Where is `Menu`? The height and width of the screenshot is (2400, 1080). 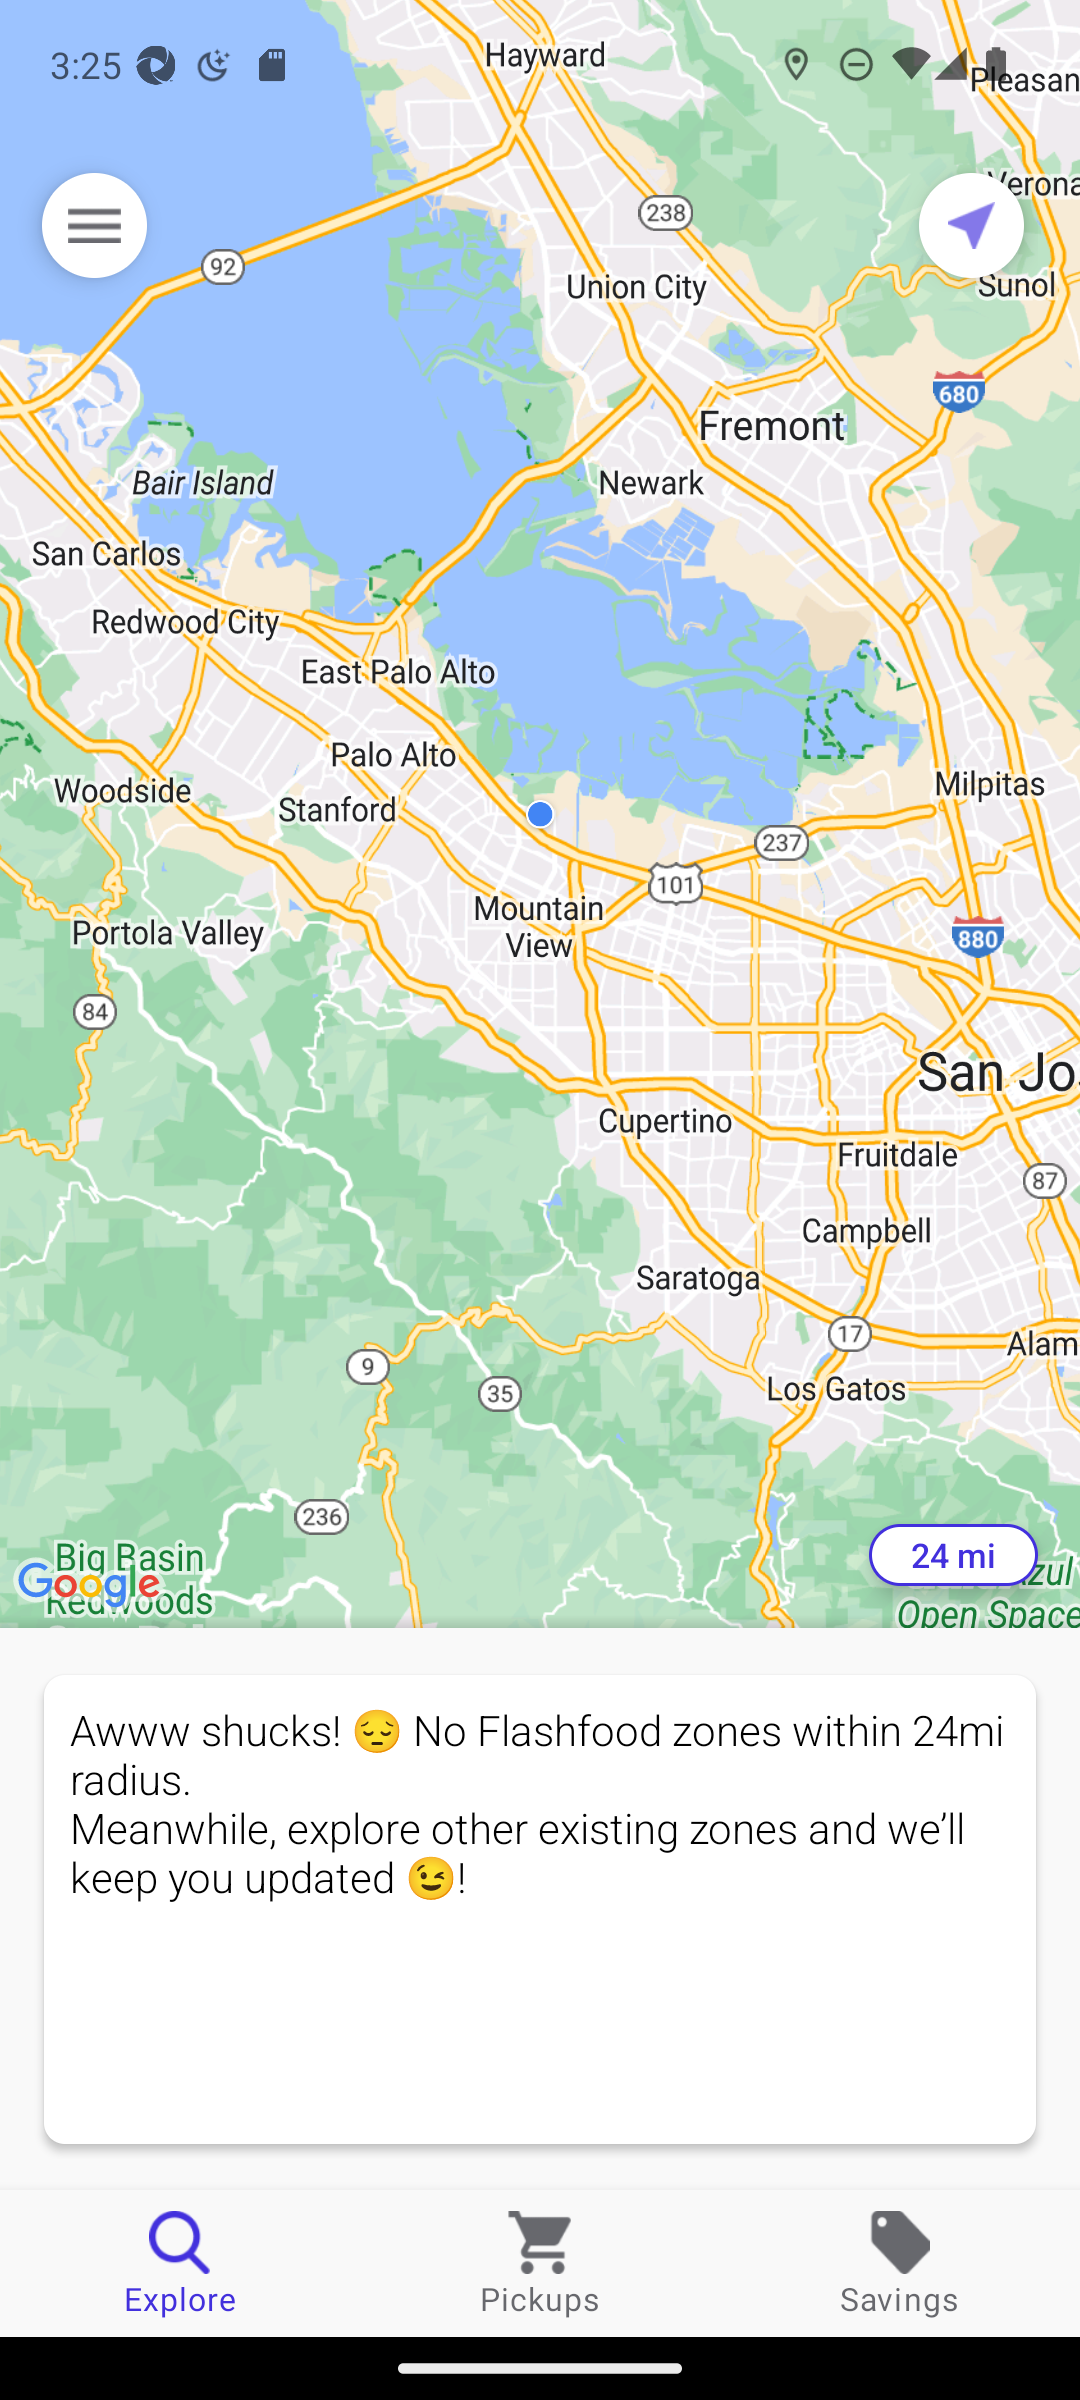 Menu is located at coordinates (94, 225).